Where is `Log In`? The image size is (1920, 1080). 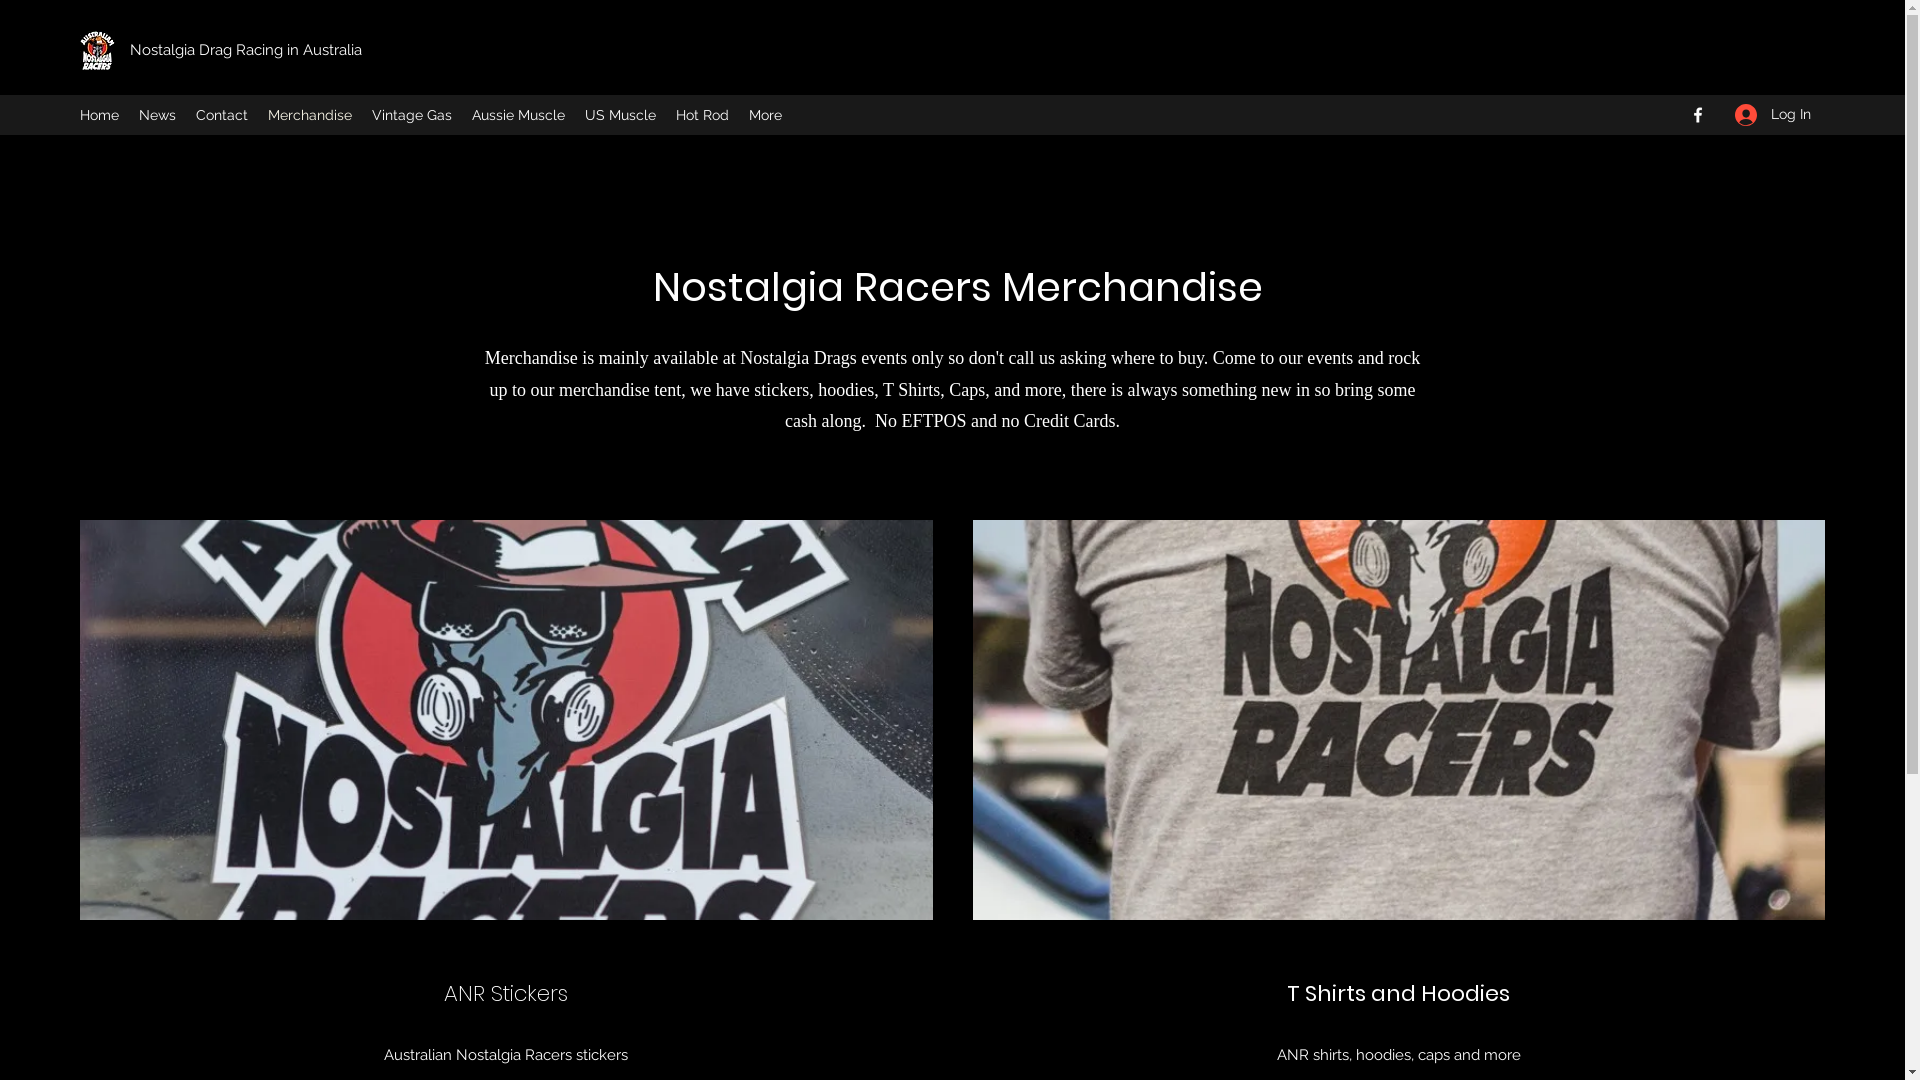
Log In is located at coordinates (1773, 114).